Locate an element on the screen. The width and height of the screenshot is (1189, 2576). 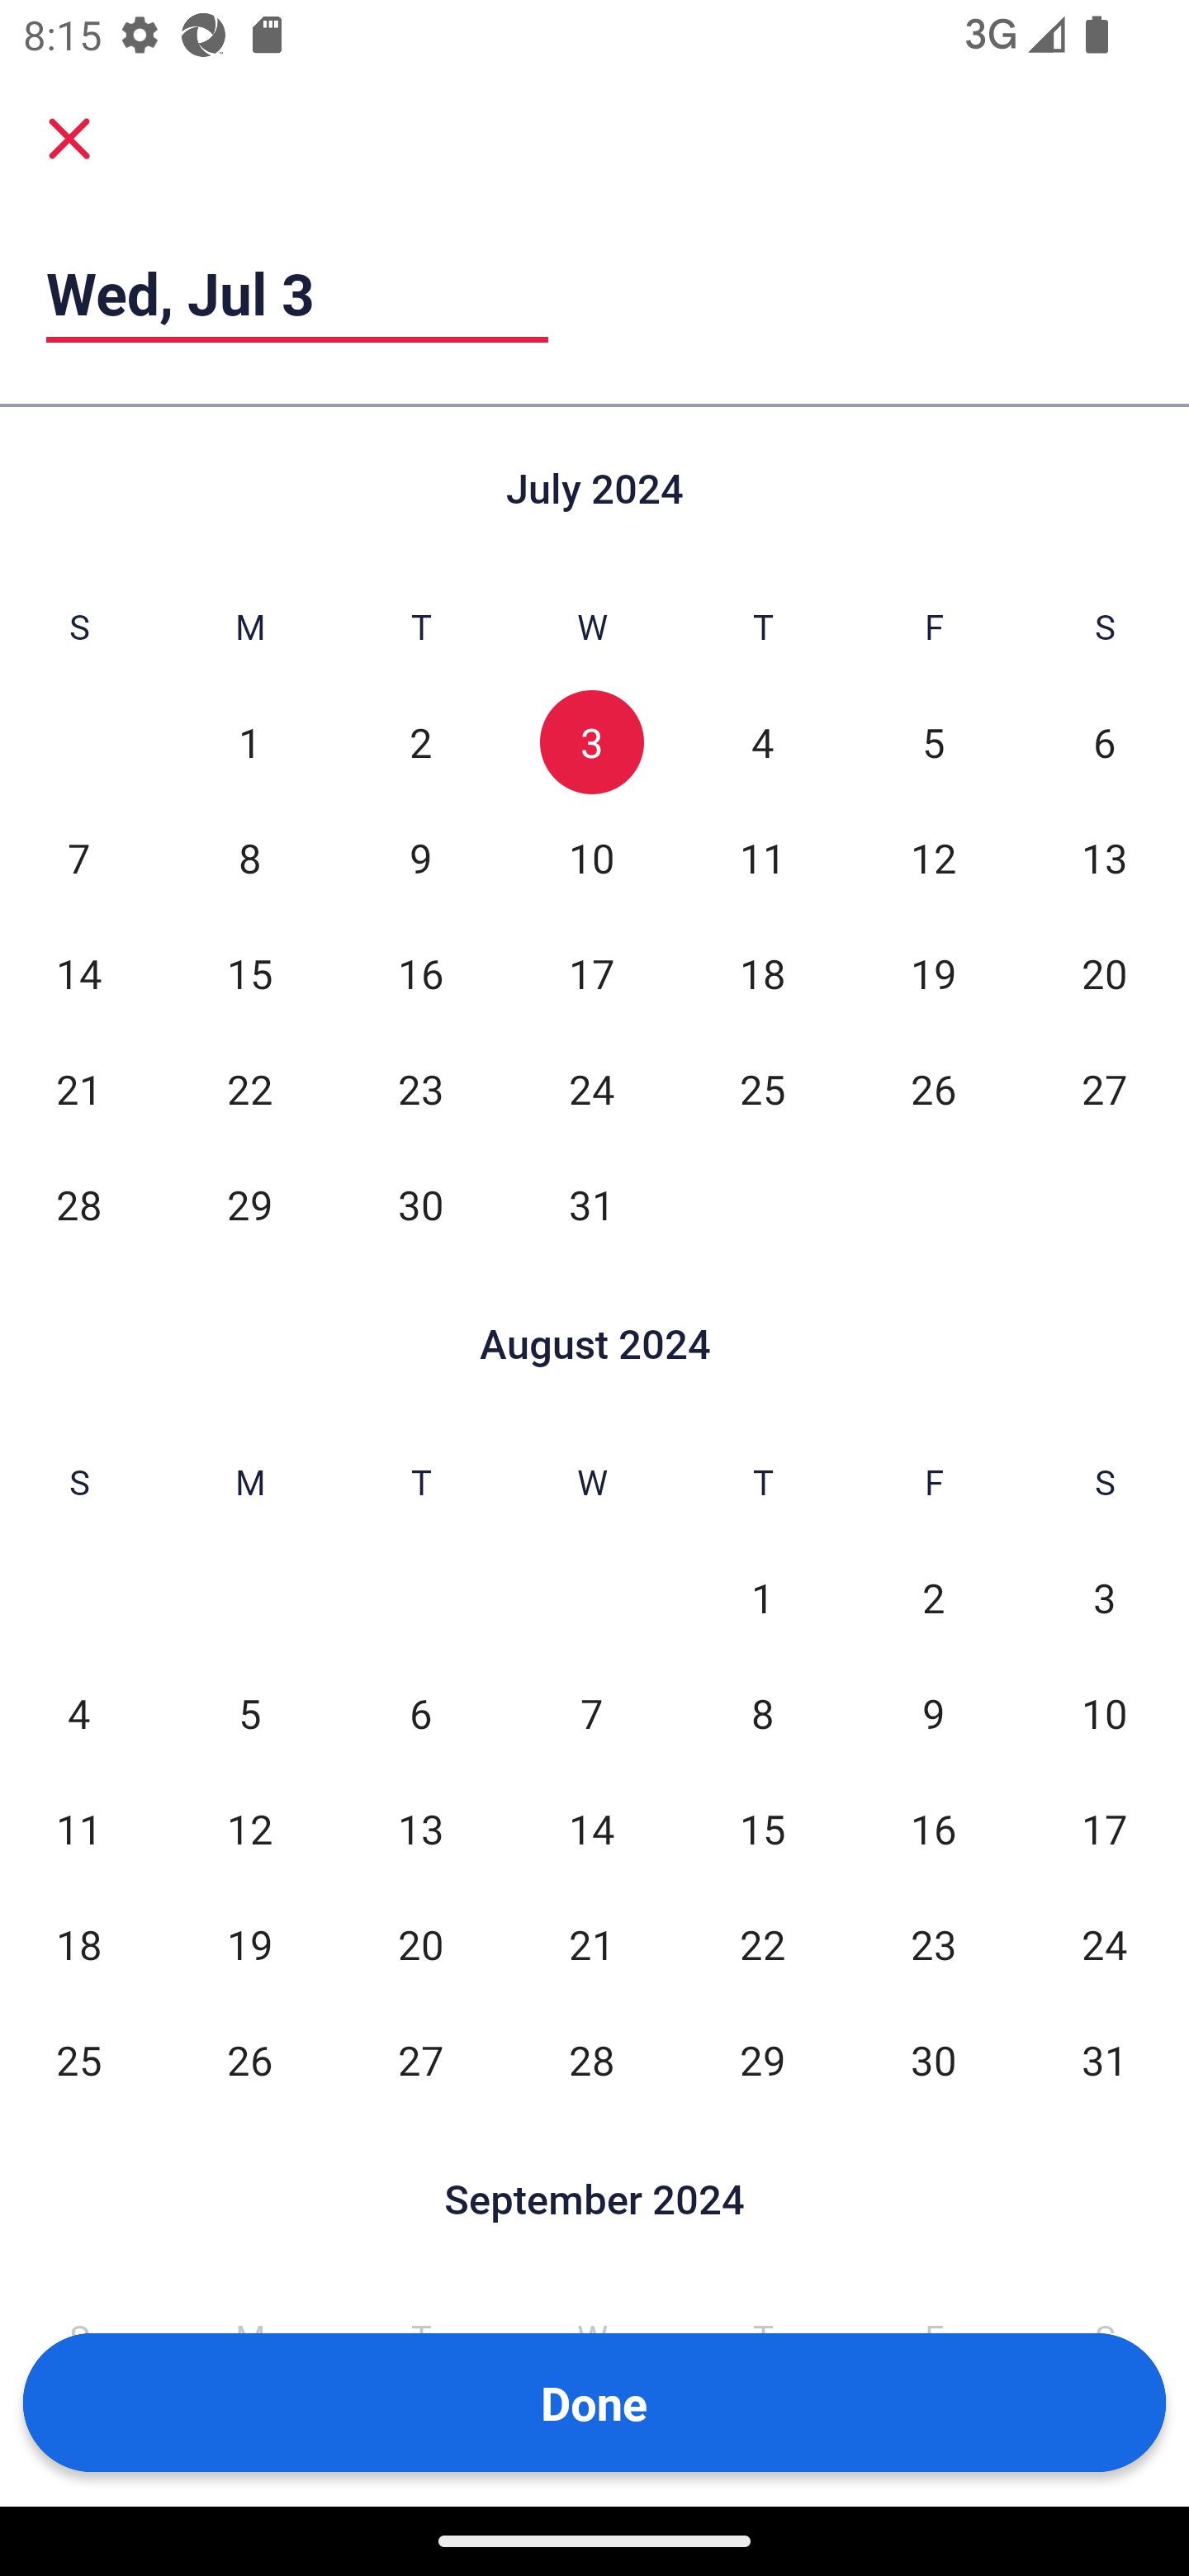
24 Wed, Jul 24, Not Selected is located at coordinates (591, 1088).